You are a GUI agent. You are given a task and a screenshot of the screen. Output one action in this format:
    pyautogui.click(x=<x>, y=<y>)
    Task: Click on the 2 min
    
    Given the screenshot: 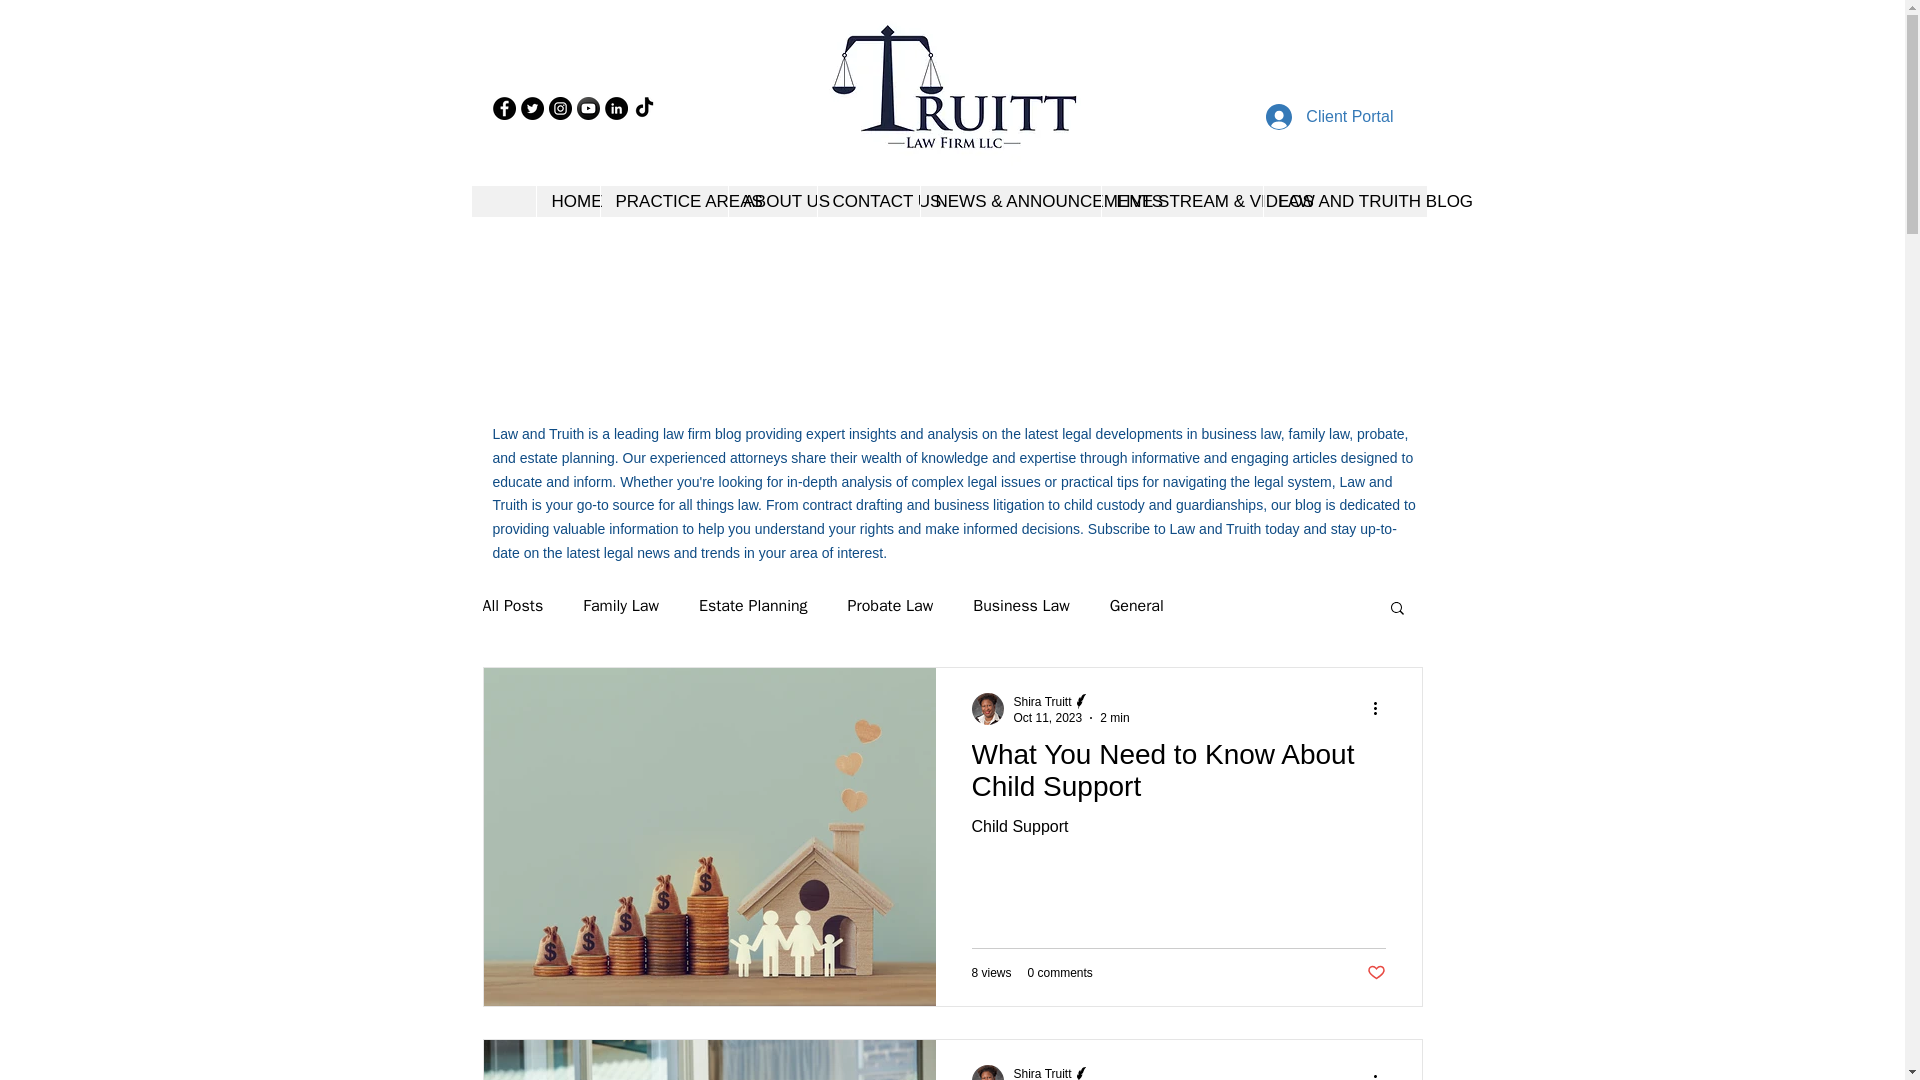 What is the action you would take?
    pyautogui.click(x=1114, y=717)
    